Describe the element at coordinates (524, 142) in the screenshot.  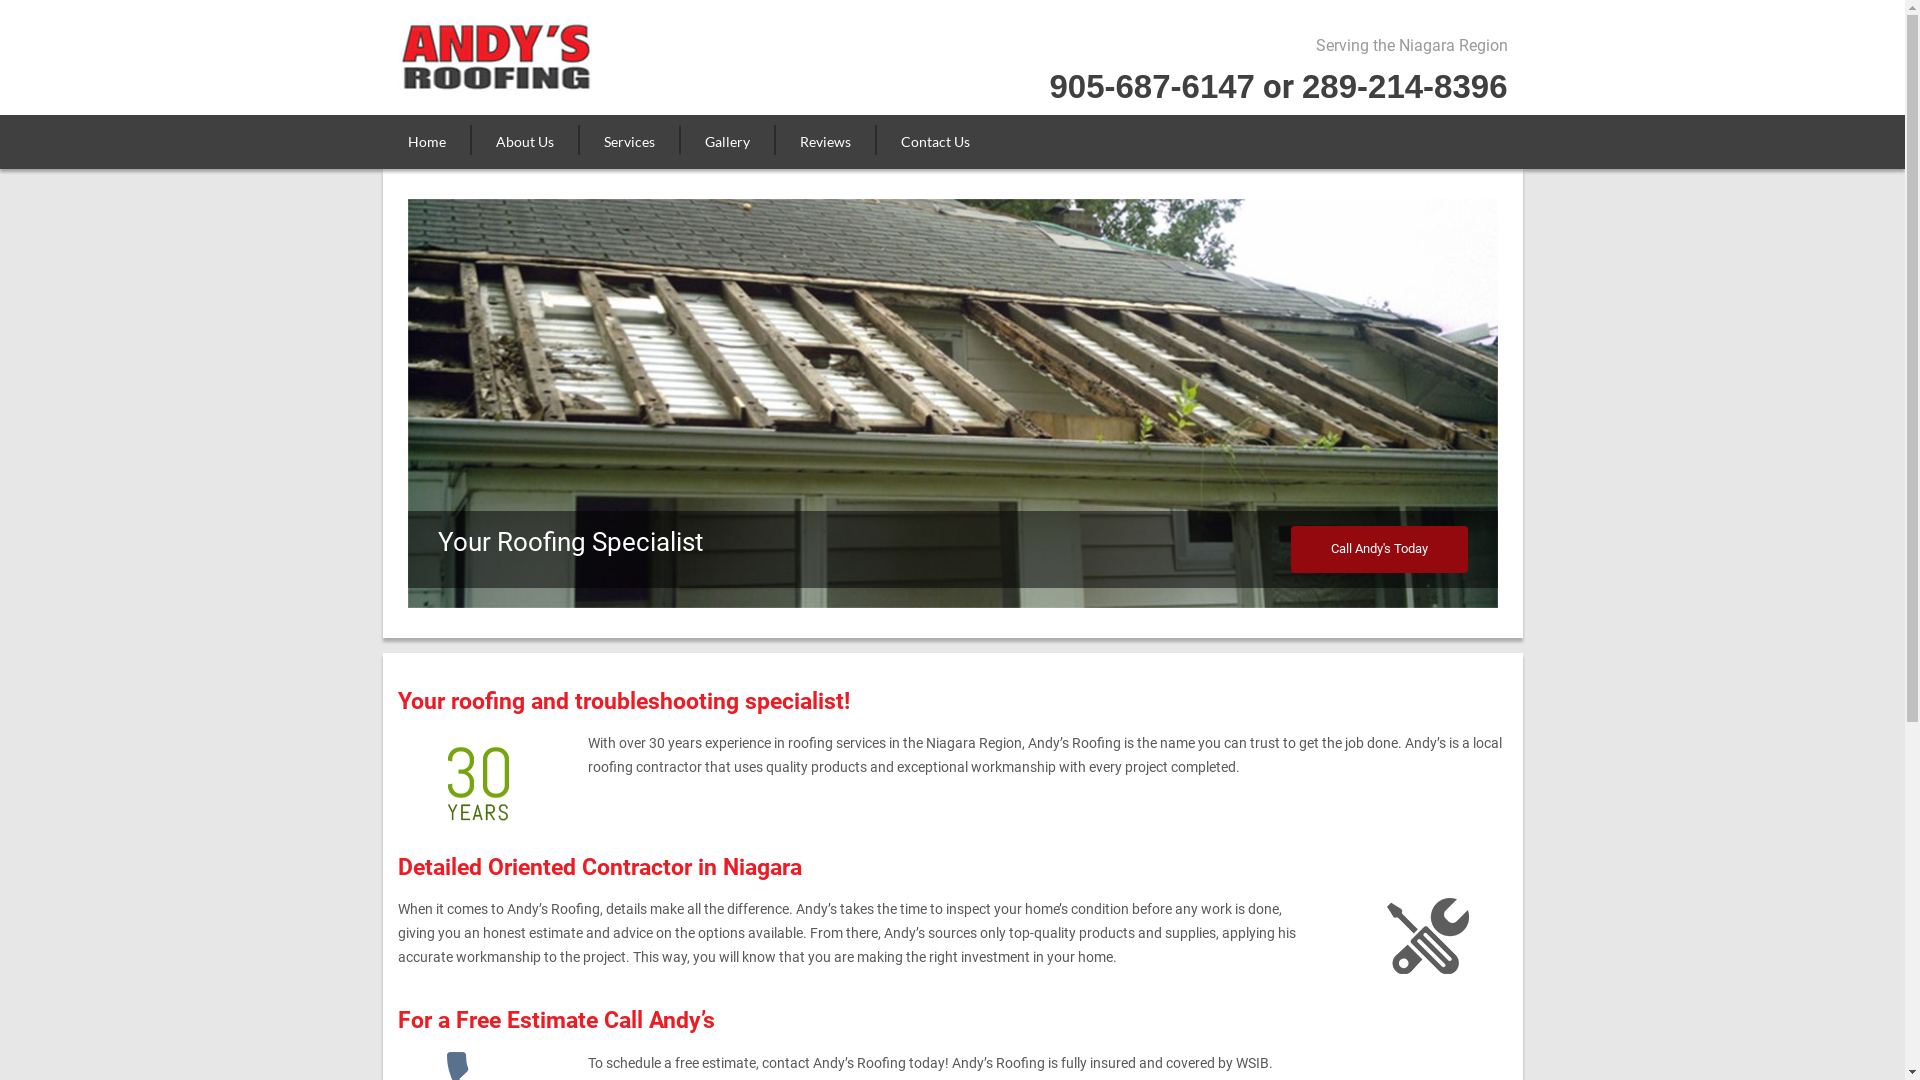
I see `About Us` at that location.